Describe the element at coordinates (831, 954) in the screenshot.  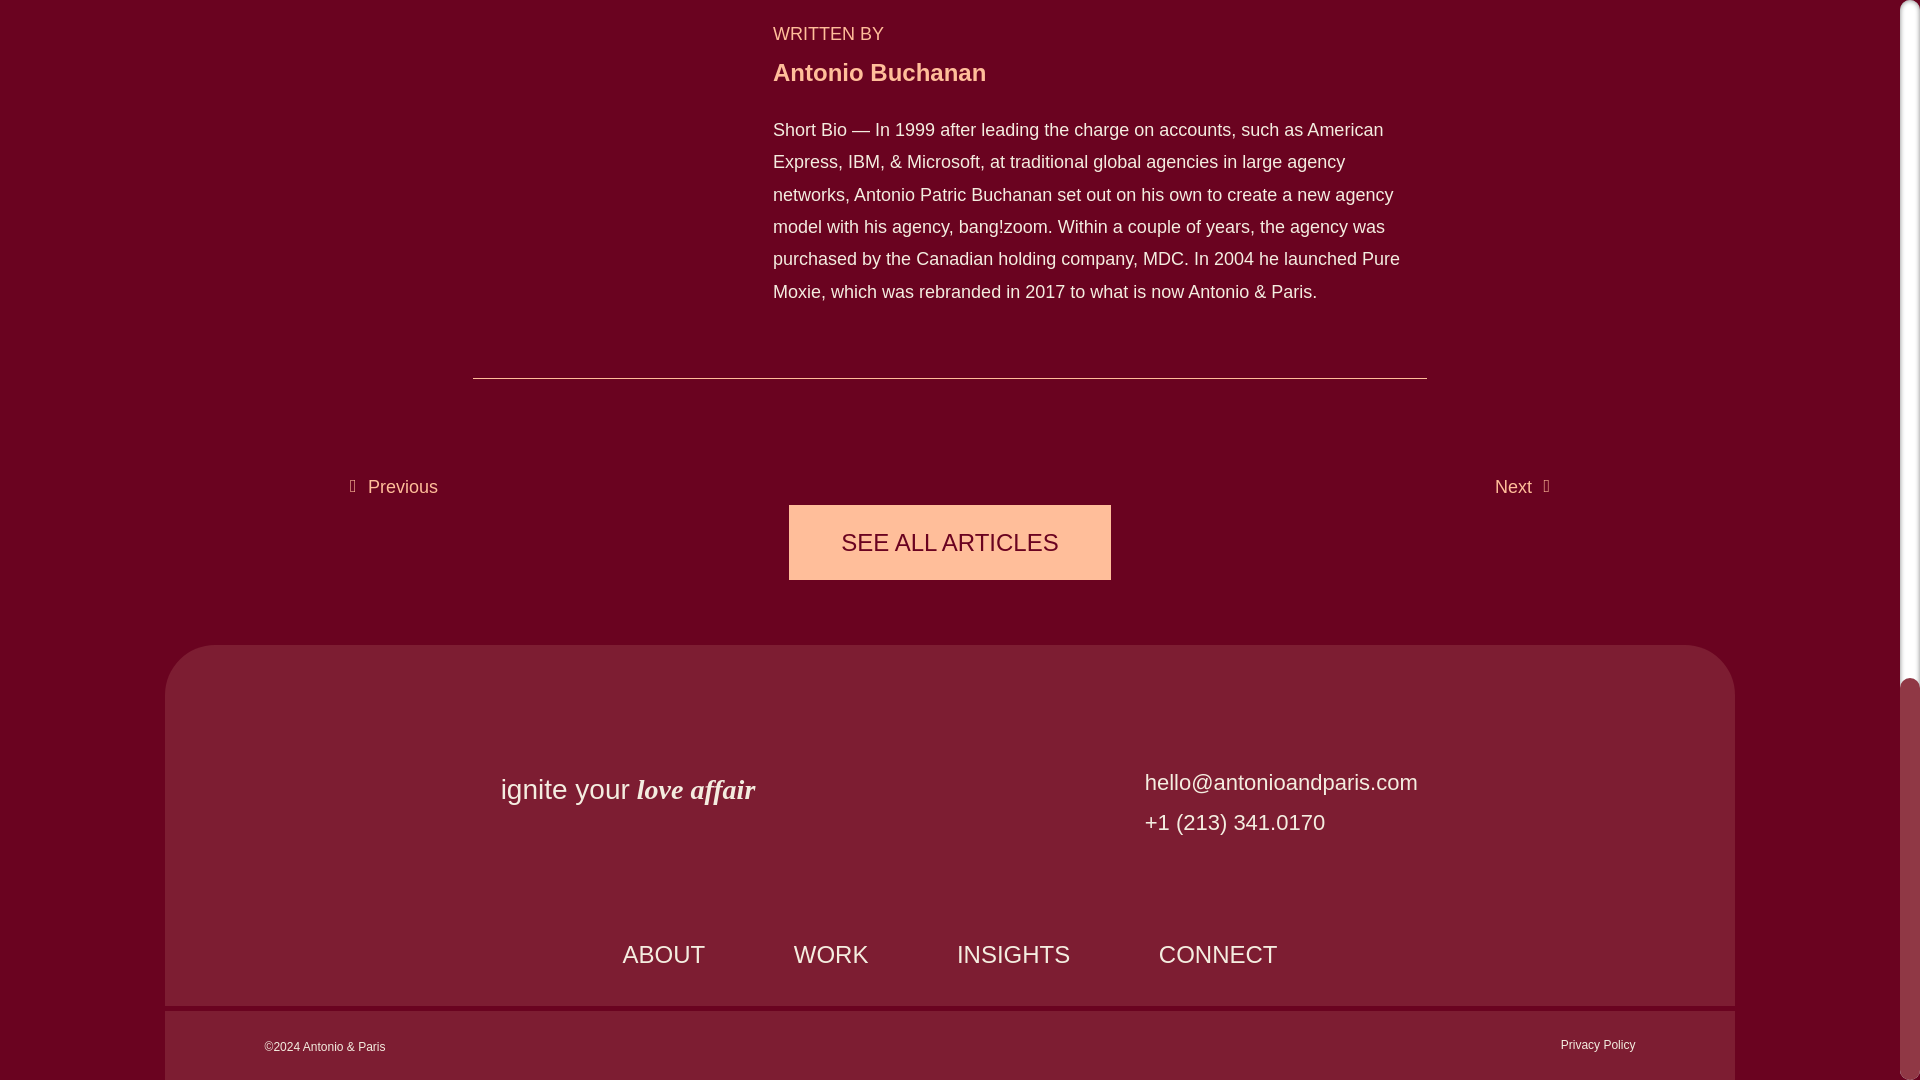
I see `WORK` at that location.